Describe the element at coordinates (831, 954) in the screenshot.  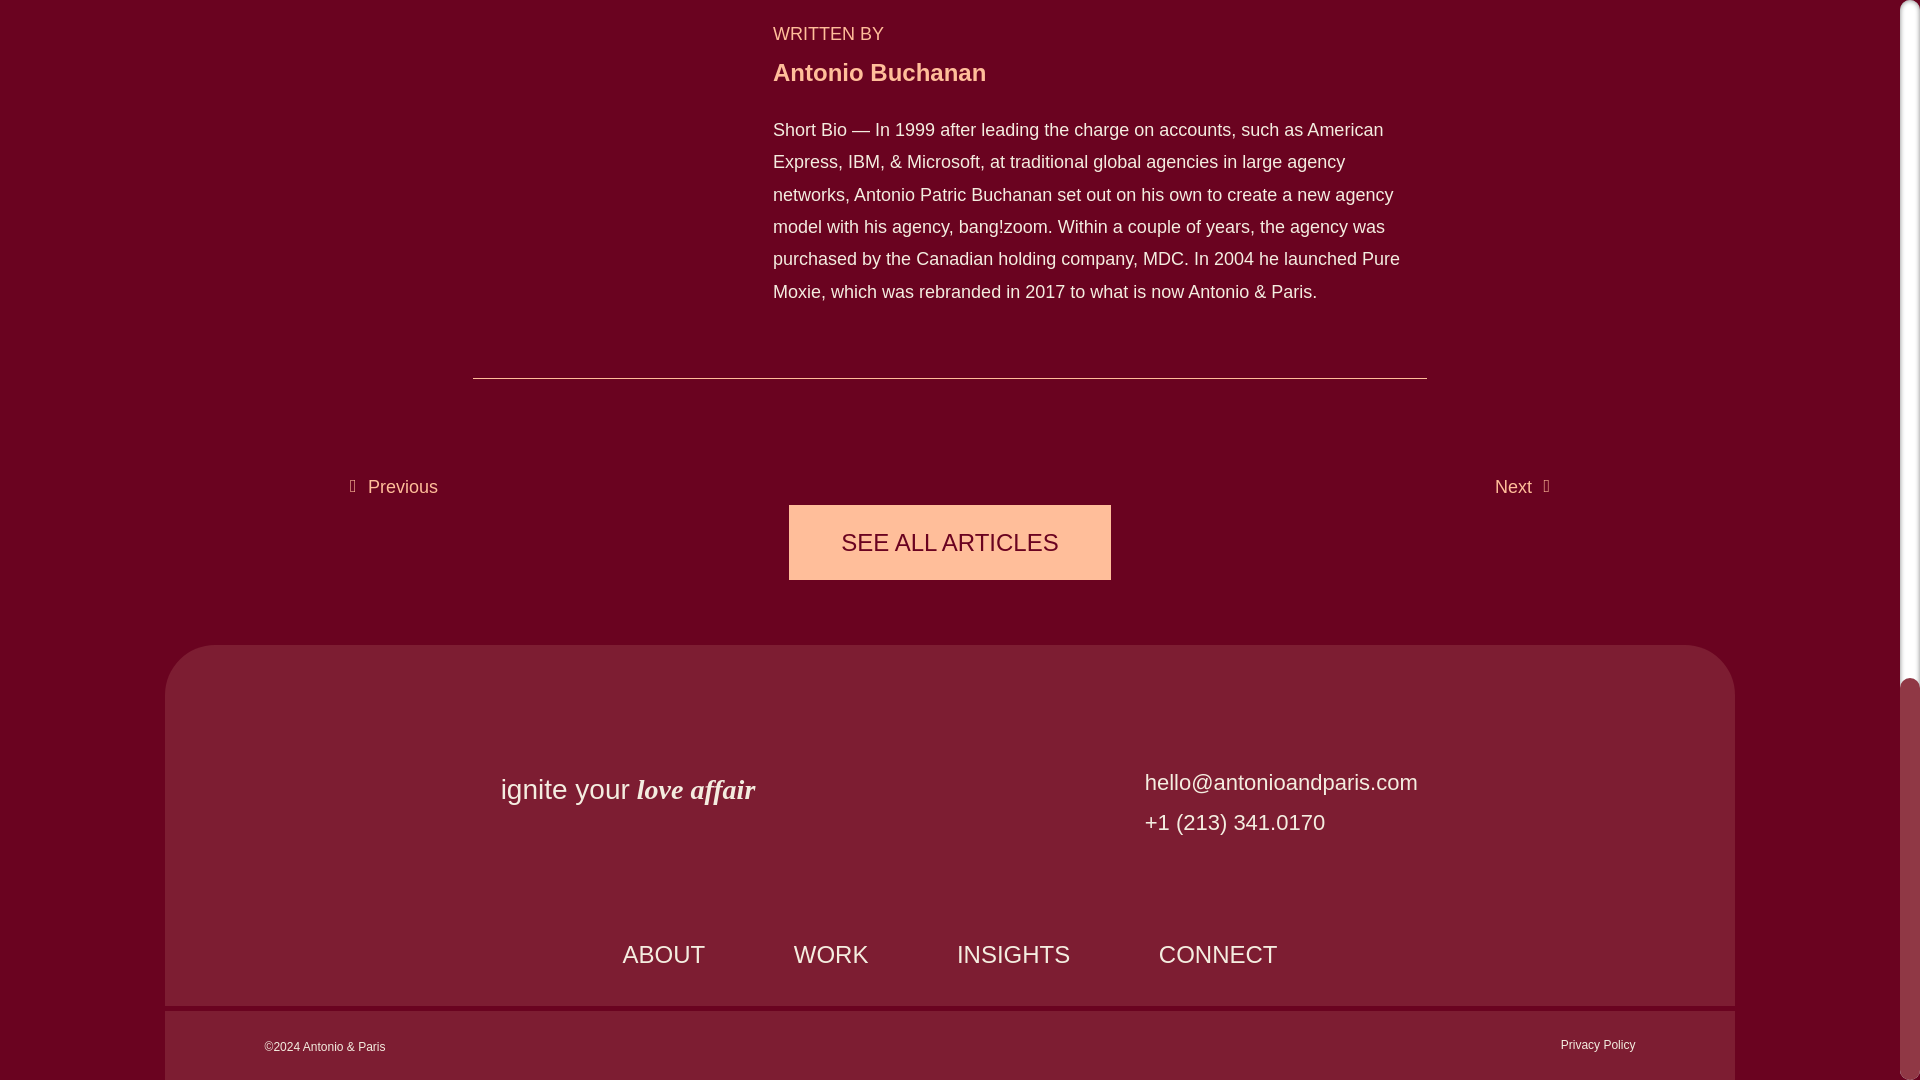
I see `WORK` at that location.